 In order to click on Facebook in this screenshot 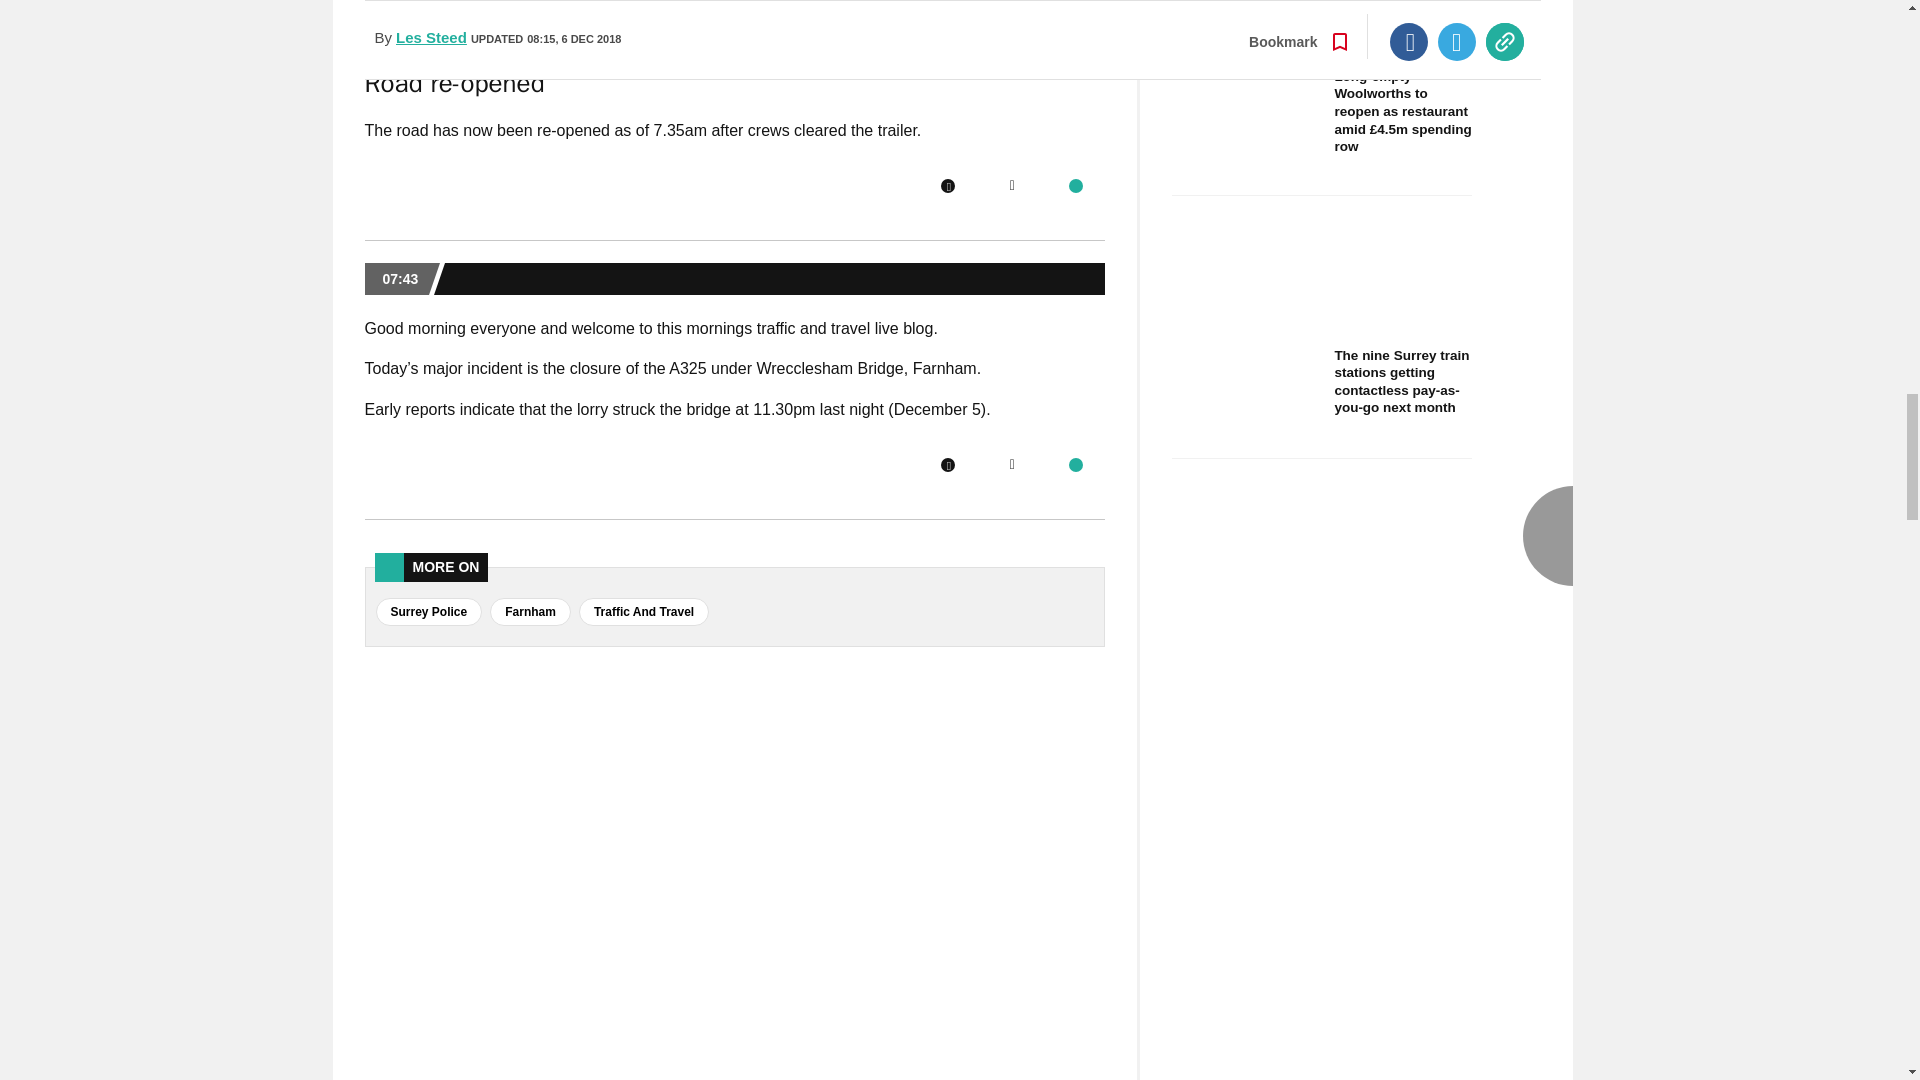, I will do `click(947, 464)`.